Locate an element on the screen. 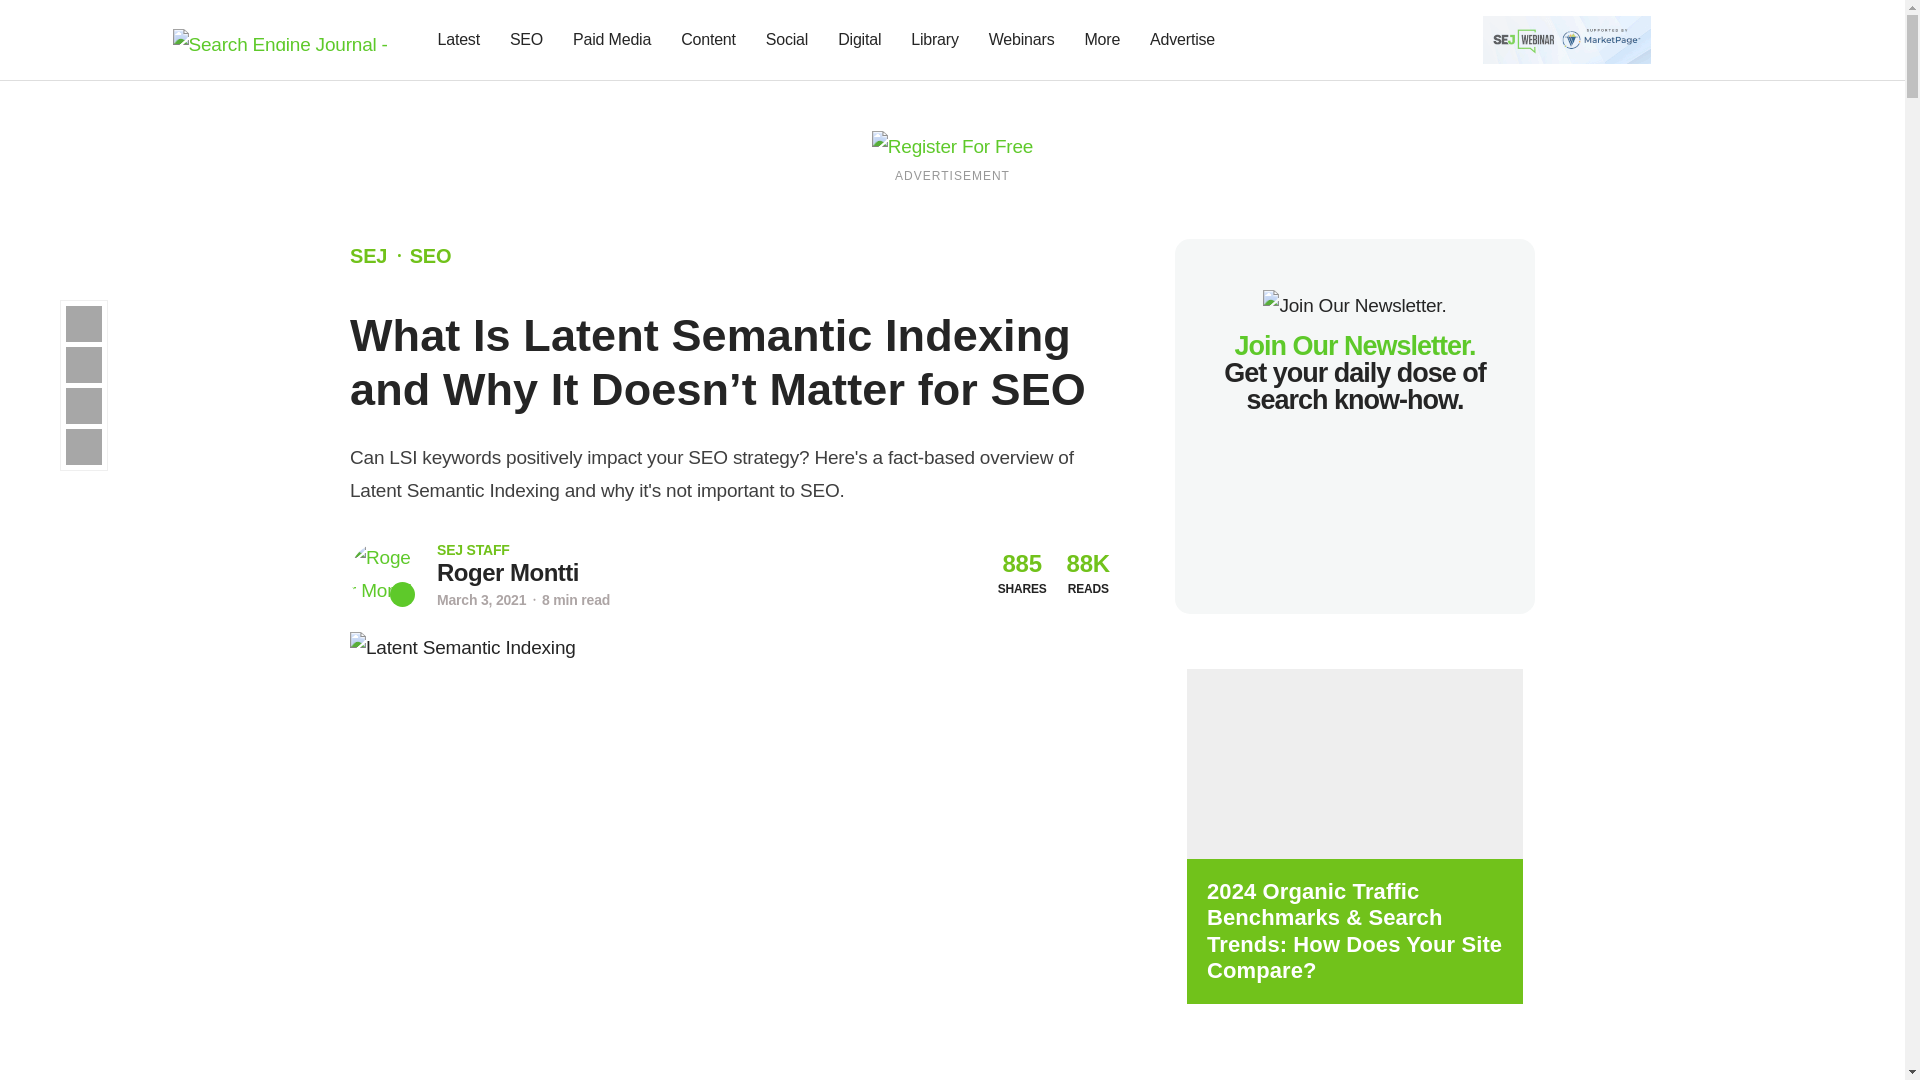  Register For Free is located at coordinates (1566, 38).